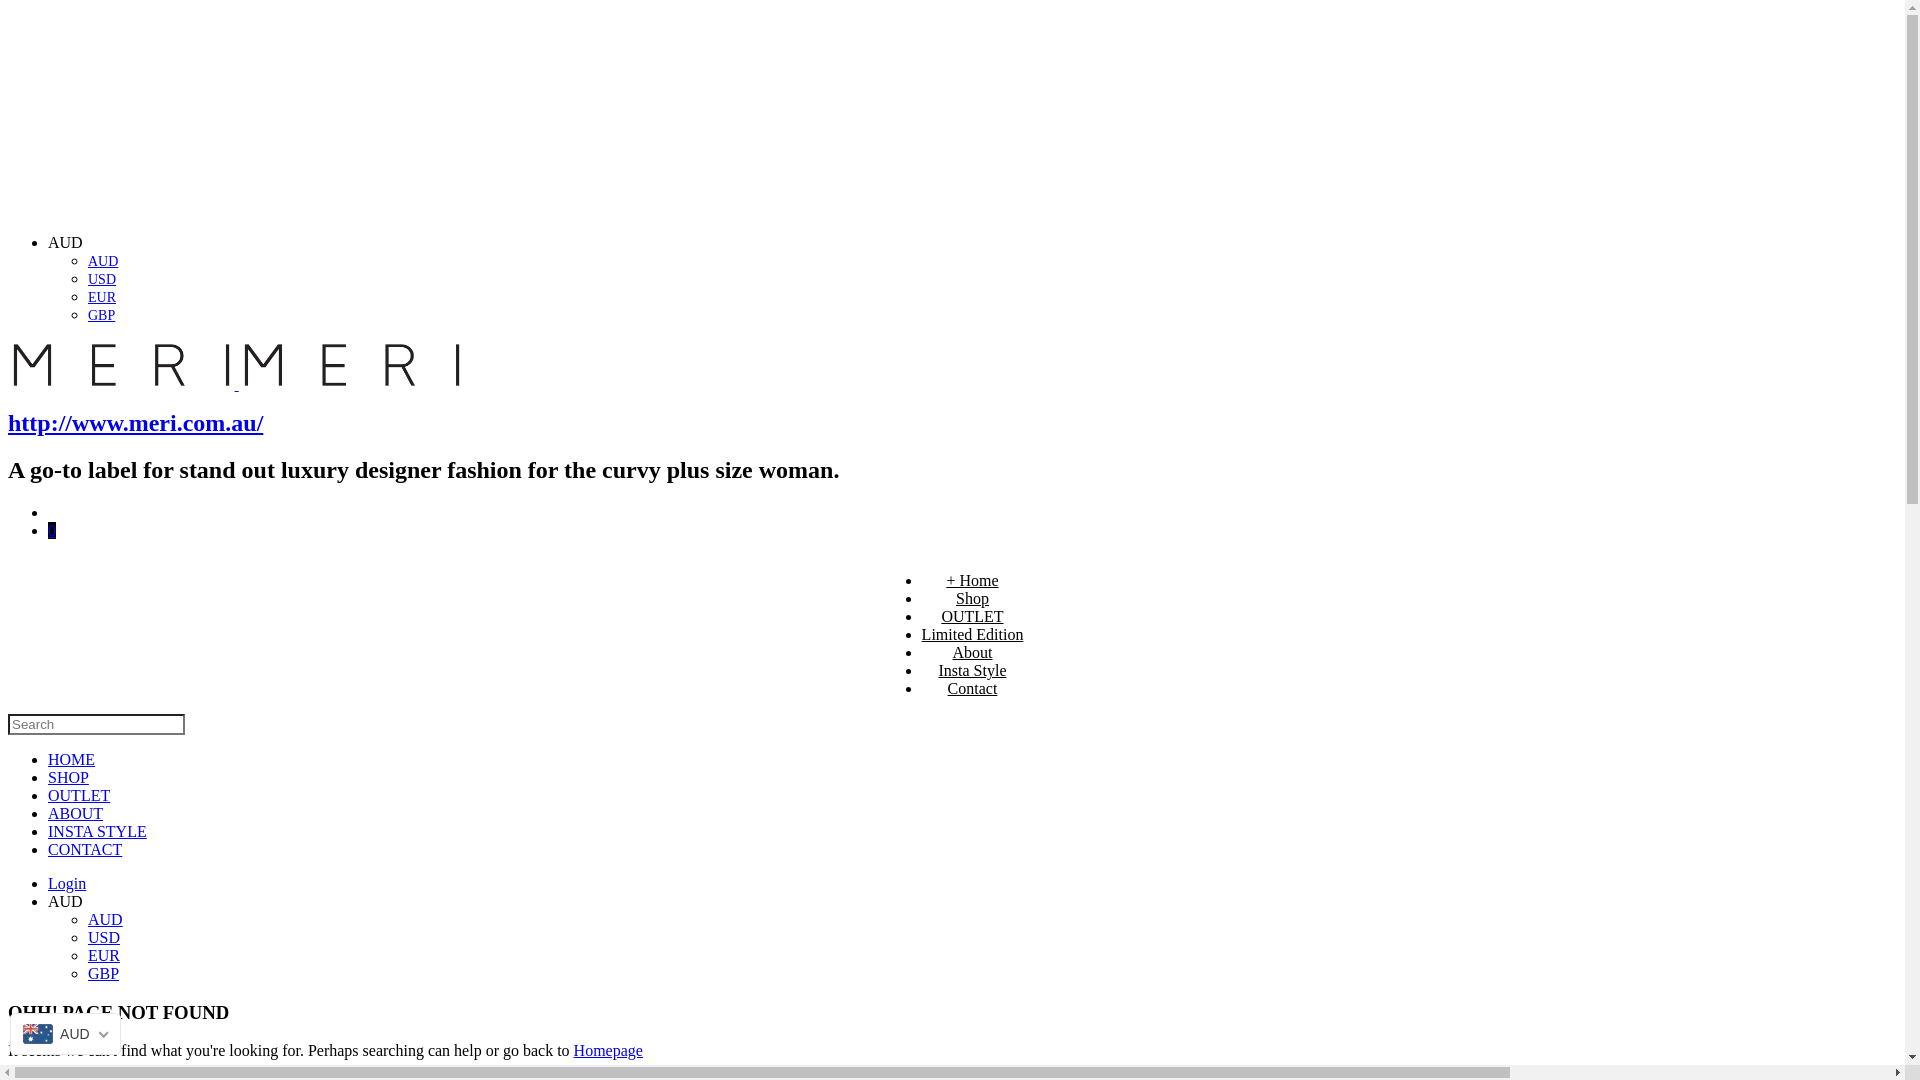 This screenshot has width=1920, height=1080. What do you see at coordinates (972, 616) in the screenshot?
I see `OUTLET` at bounding box center [972, 616].